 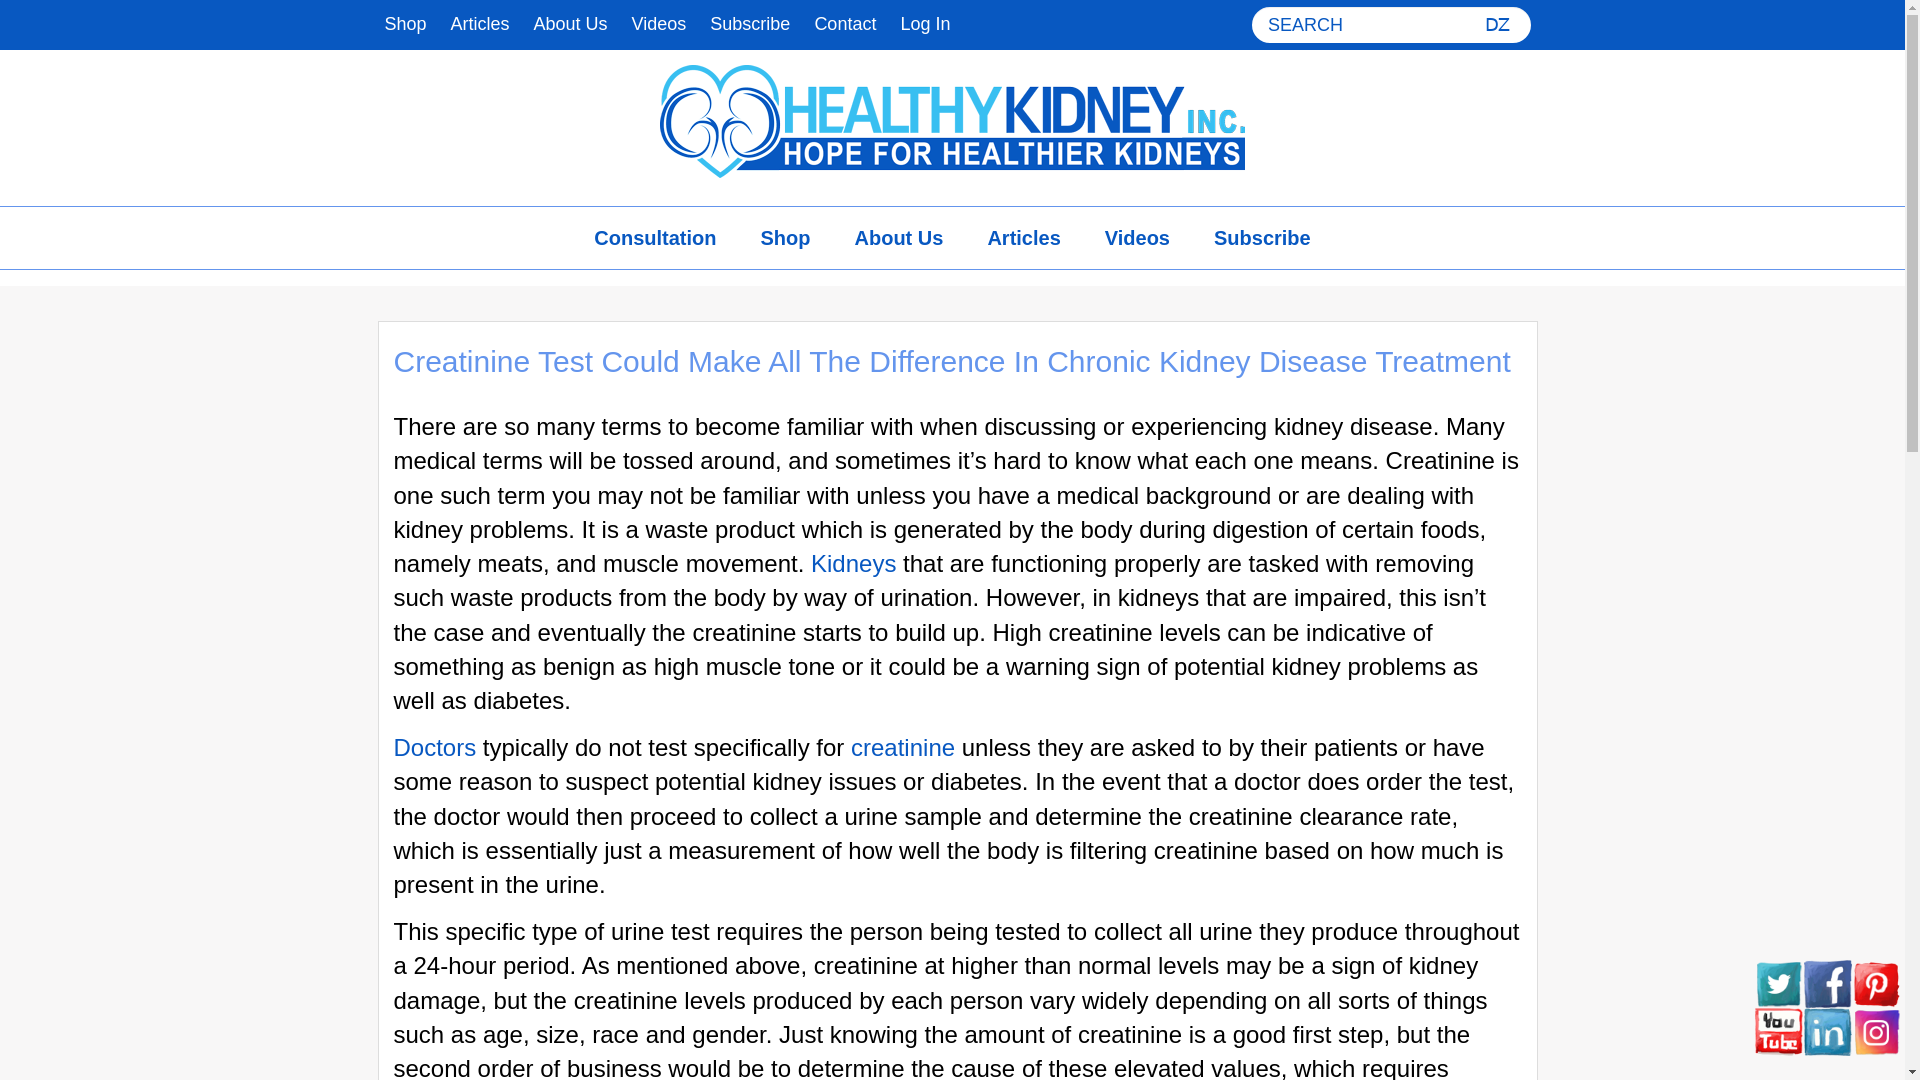 I want to click on Videos, so click(x=659, y=24).